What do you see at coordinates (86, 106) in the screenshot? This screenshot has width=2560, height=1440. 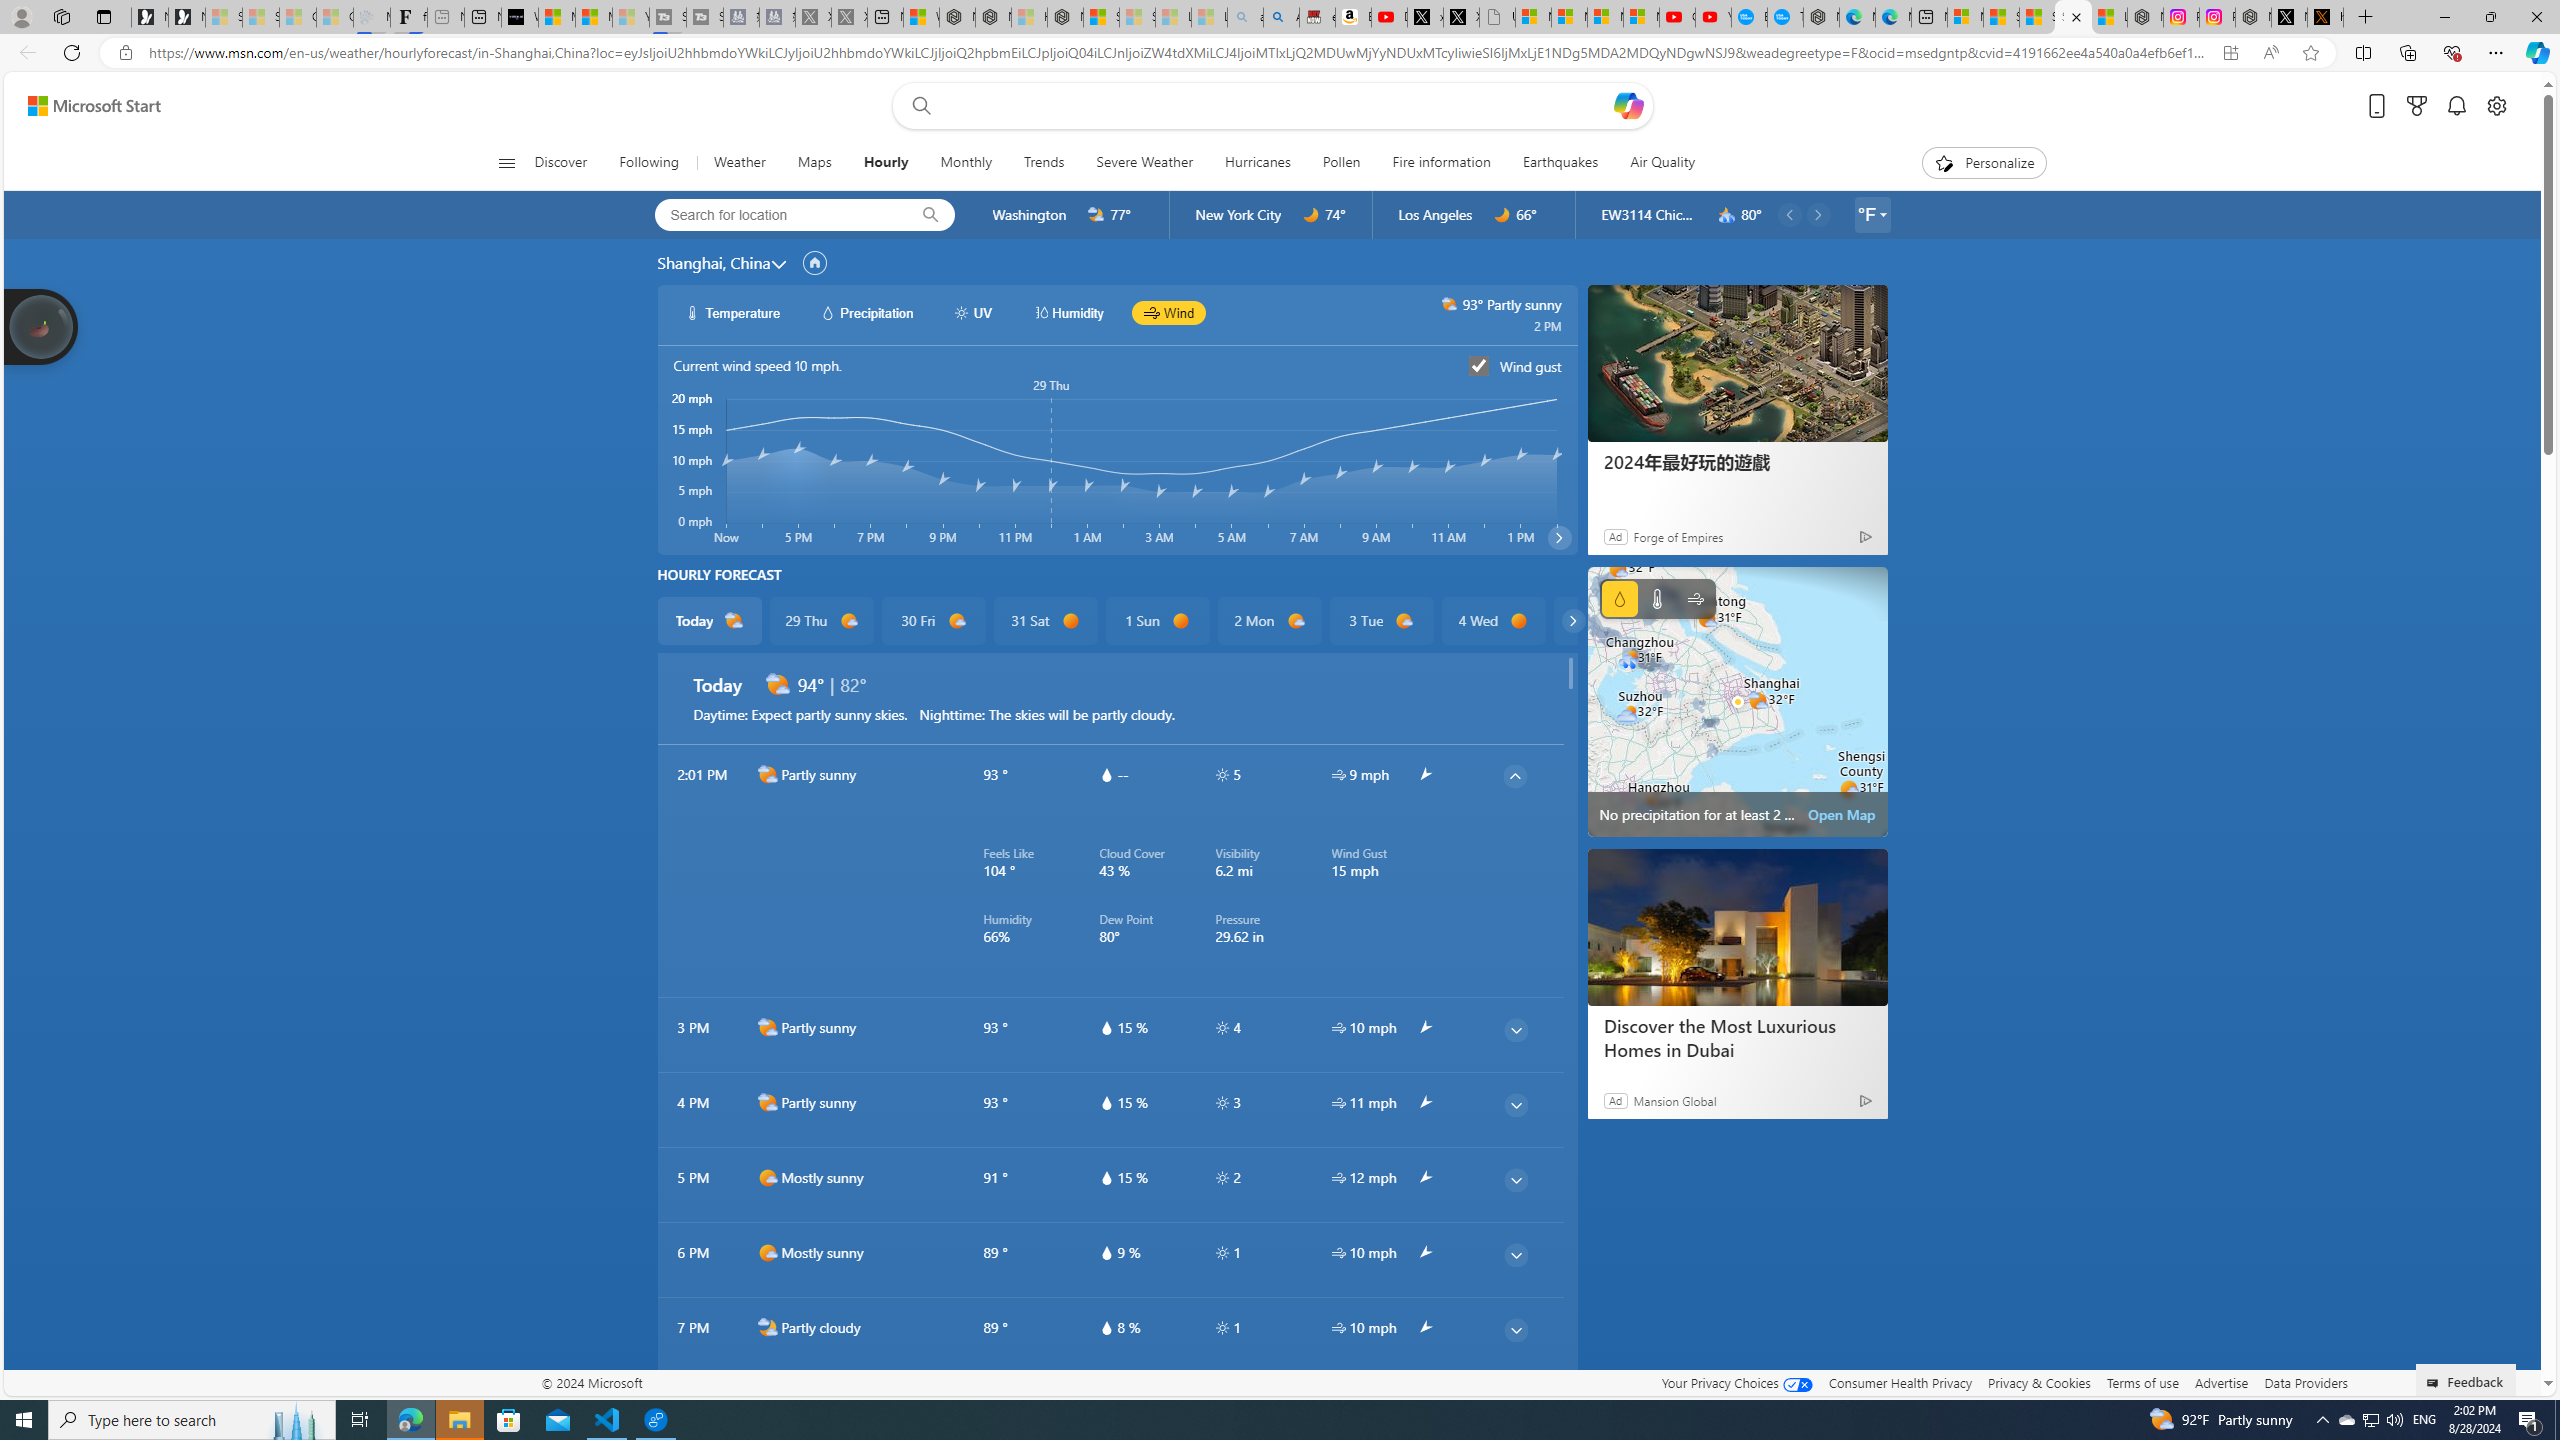 I see `Skip to content` at bounding box center [86, 106].